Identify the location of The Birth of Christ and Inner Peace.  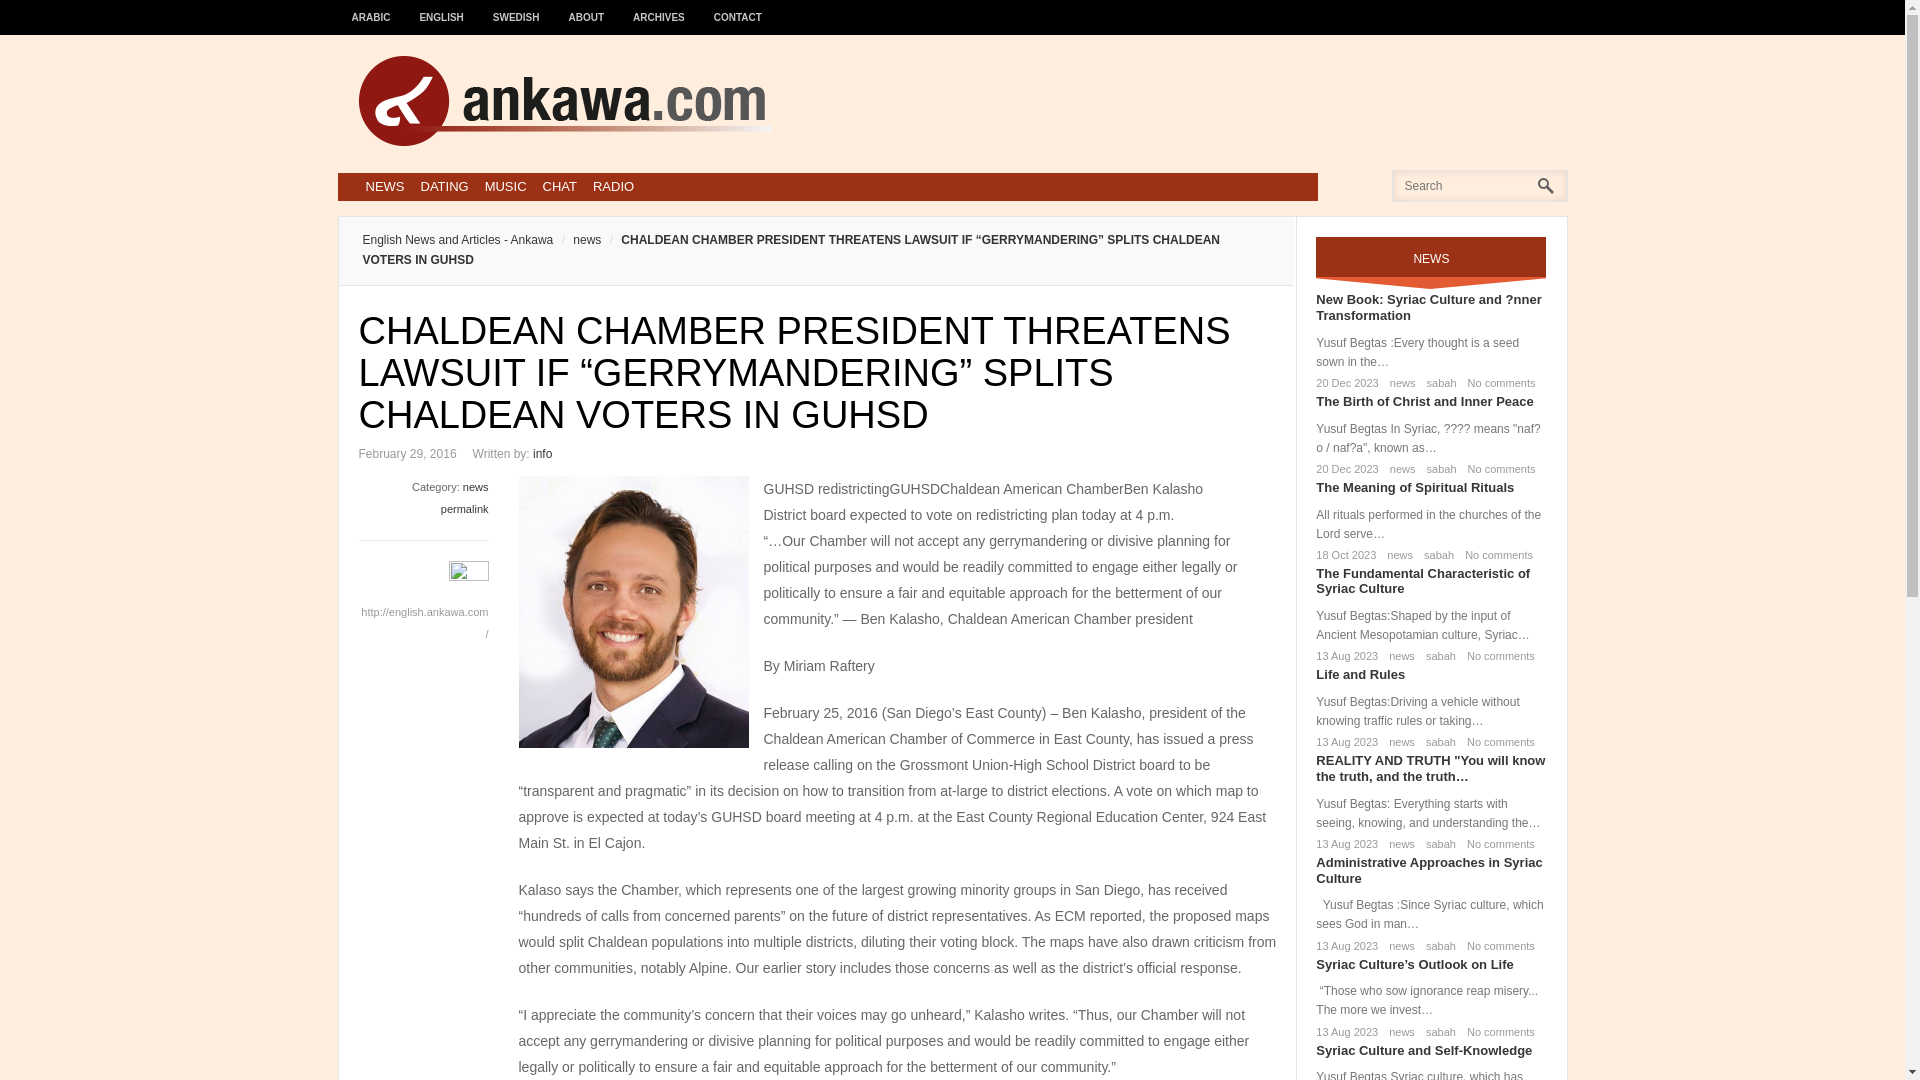
(1424, 402).